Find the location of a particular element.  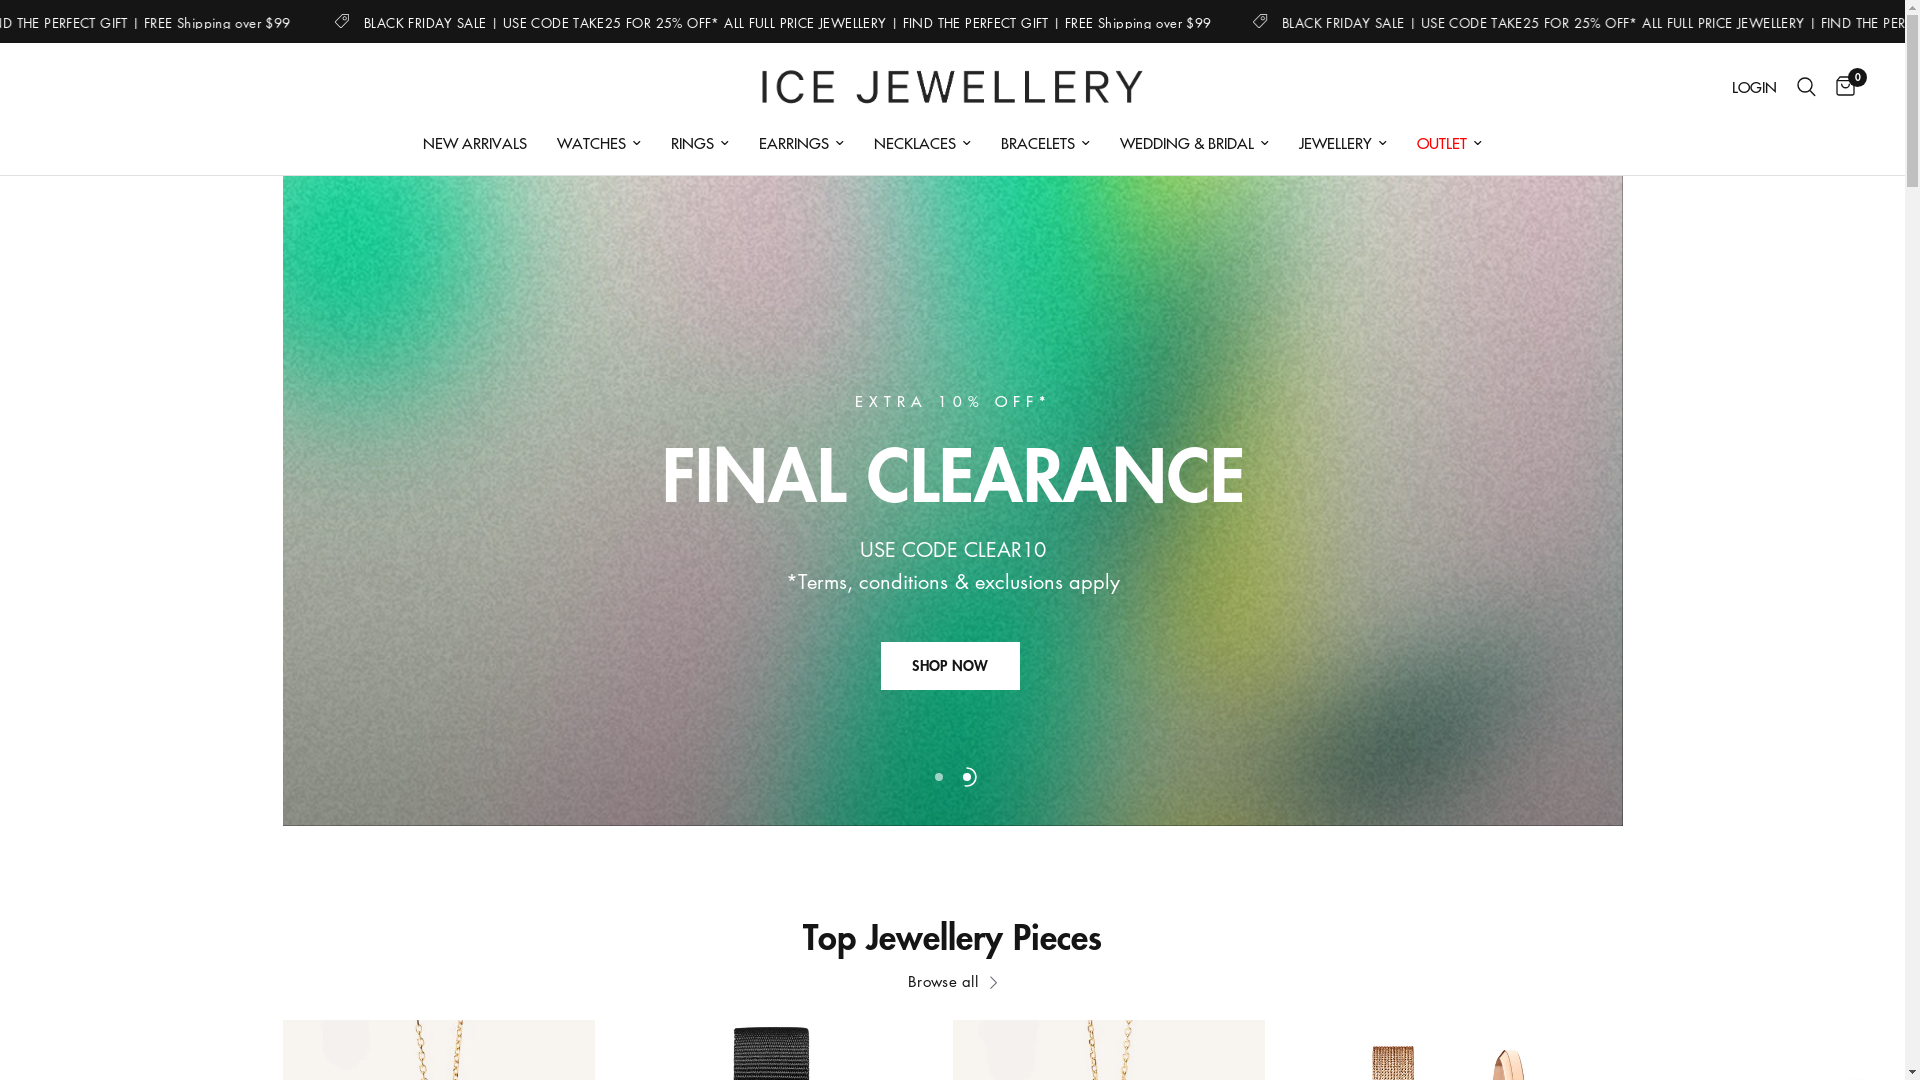

NEW ARRIVALS is located at coordinates (475, 143).